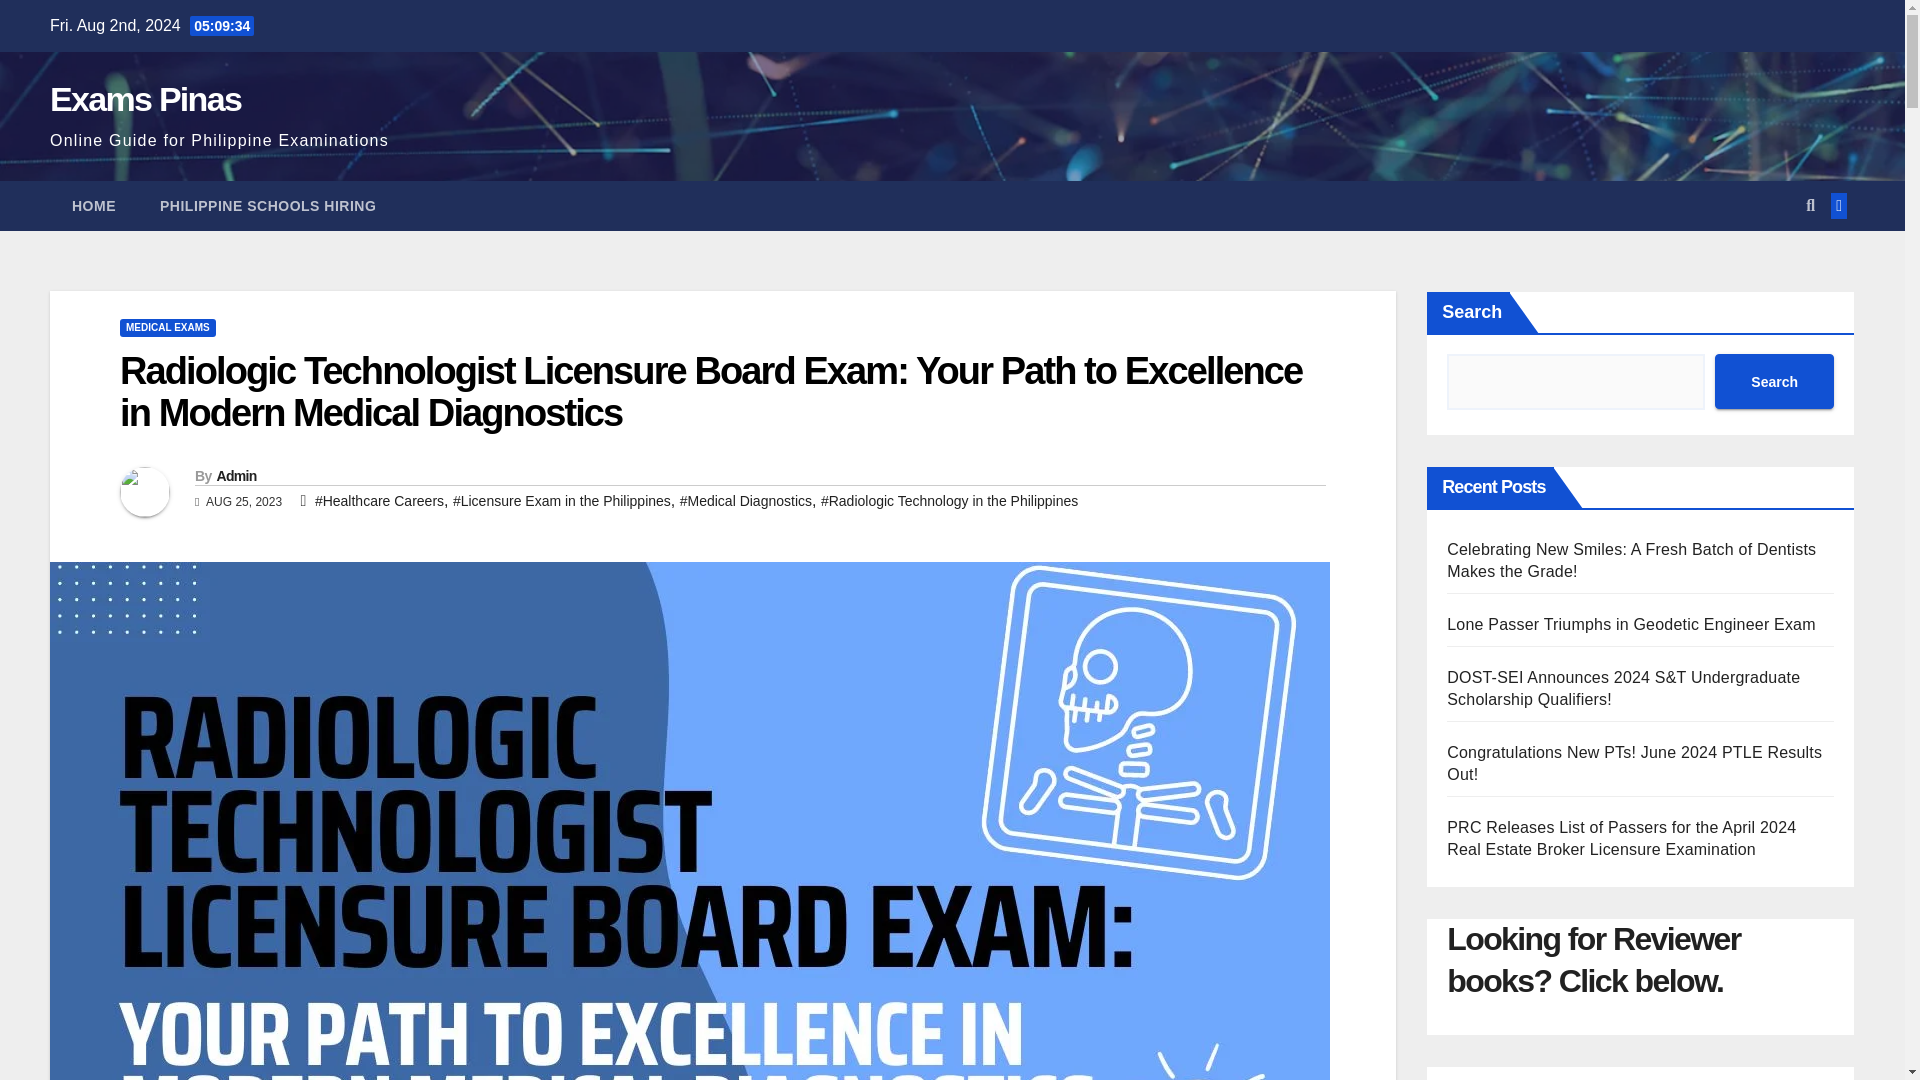 The image size is (1920, 1080). I want to click on Home, so click(94, 206).